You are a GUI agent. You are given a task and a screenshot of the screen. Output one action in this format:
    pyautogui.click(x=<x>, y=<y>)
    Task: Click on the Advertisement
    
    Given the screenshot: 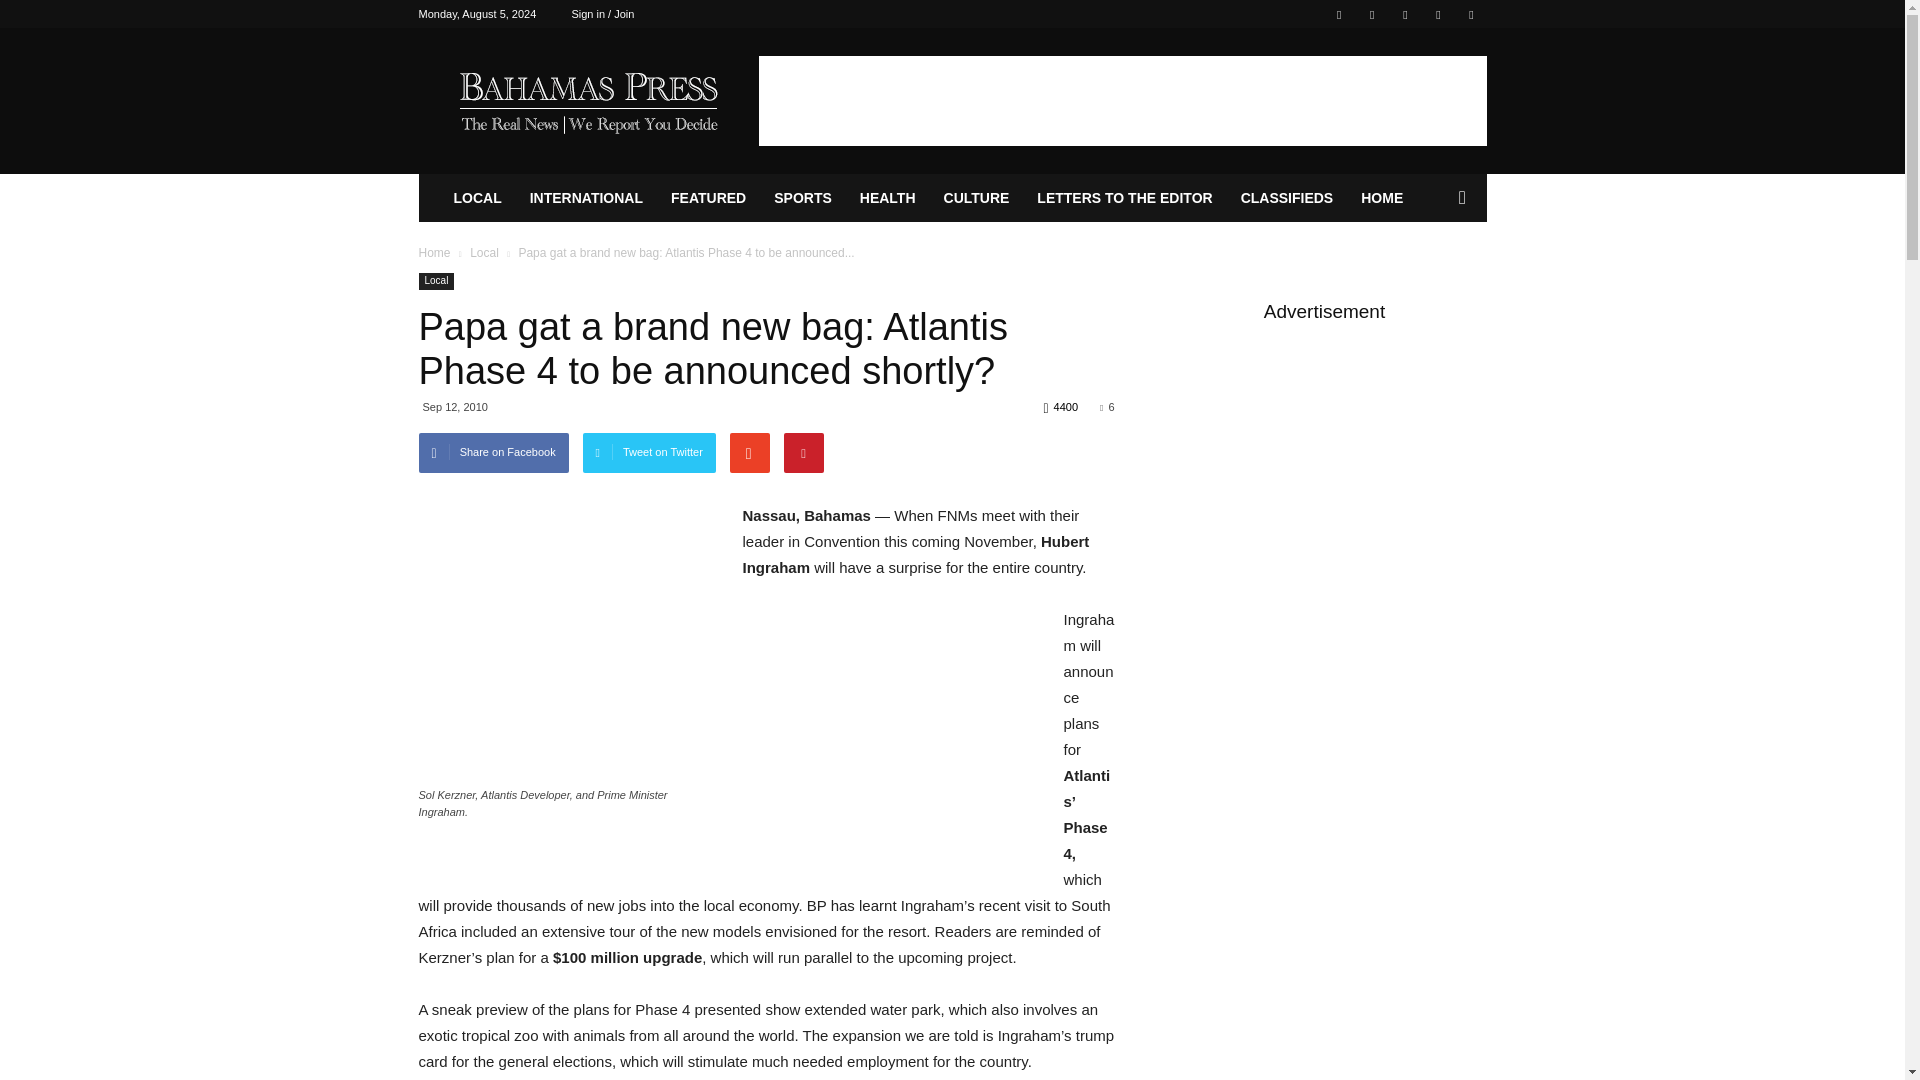 What is the action you would take?
    pyautogui.click(x=1122, y=100)
    